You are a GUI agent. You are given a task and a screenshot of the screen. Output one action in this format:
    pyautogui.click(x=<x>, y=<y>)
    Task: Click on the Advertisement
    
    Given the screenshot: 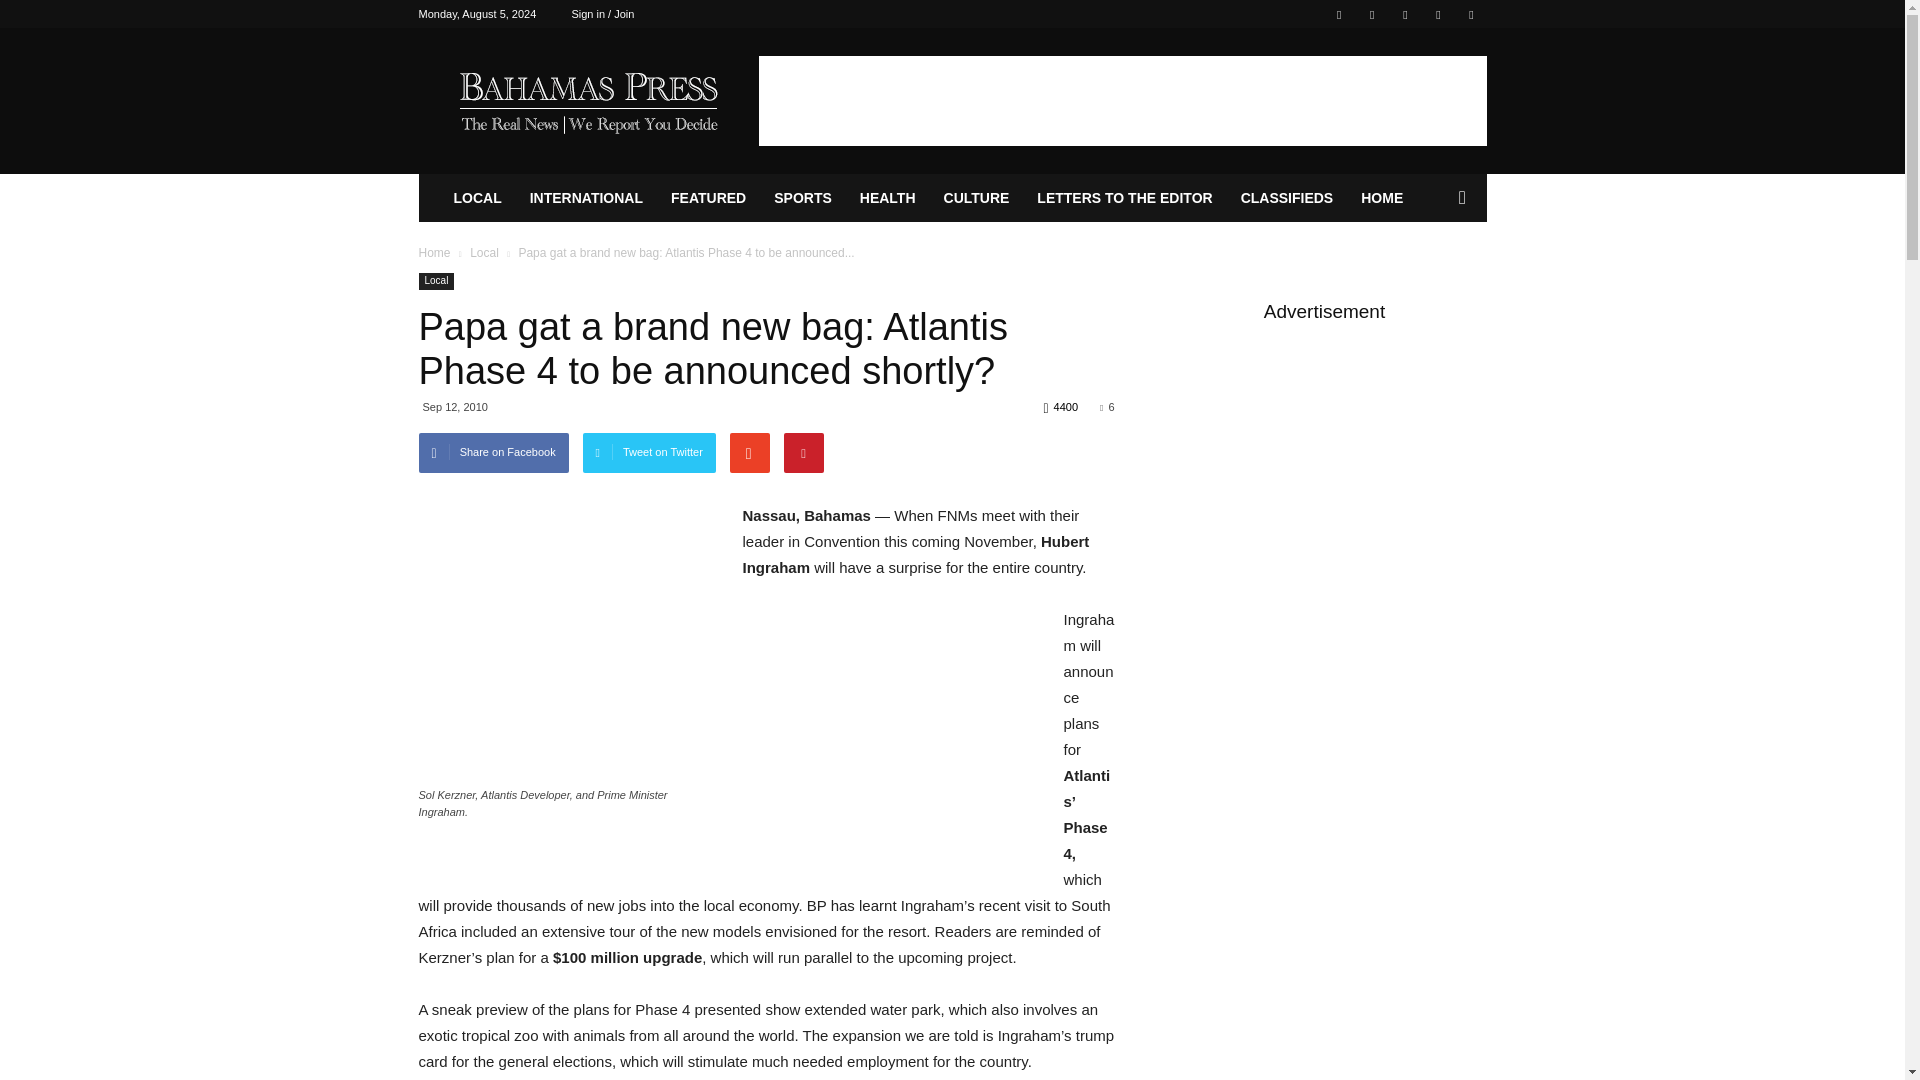 What is the action you would take?
    pyautogui.click(x=1122, y=100)
    